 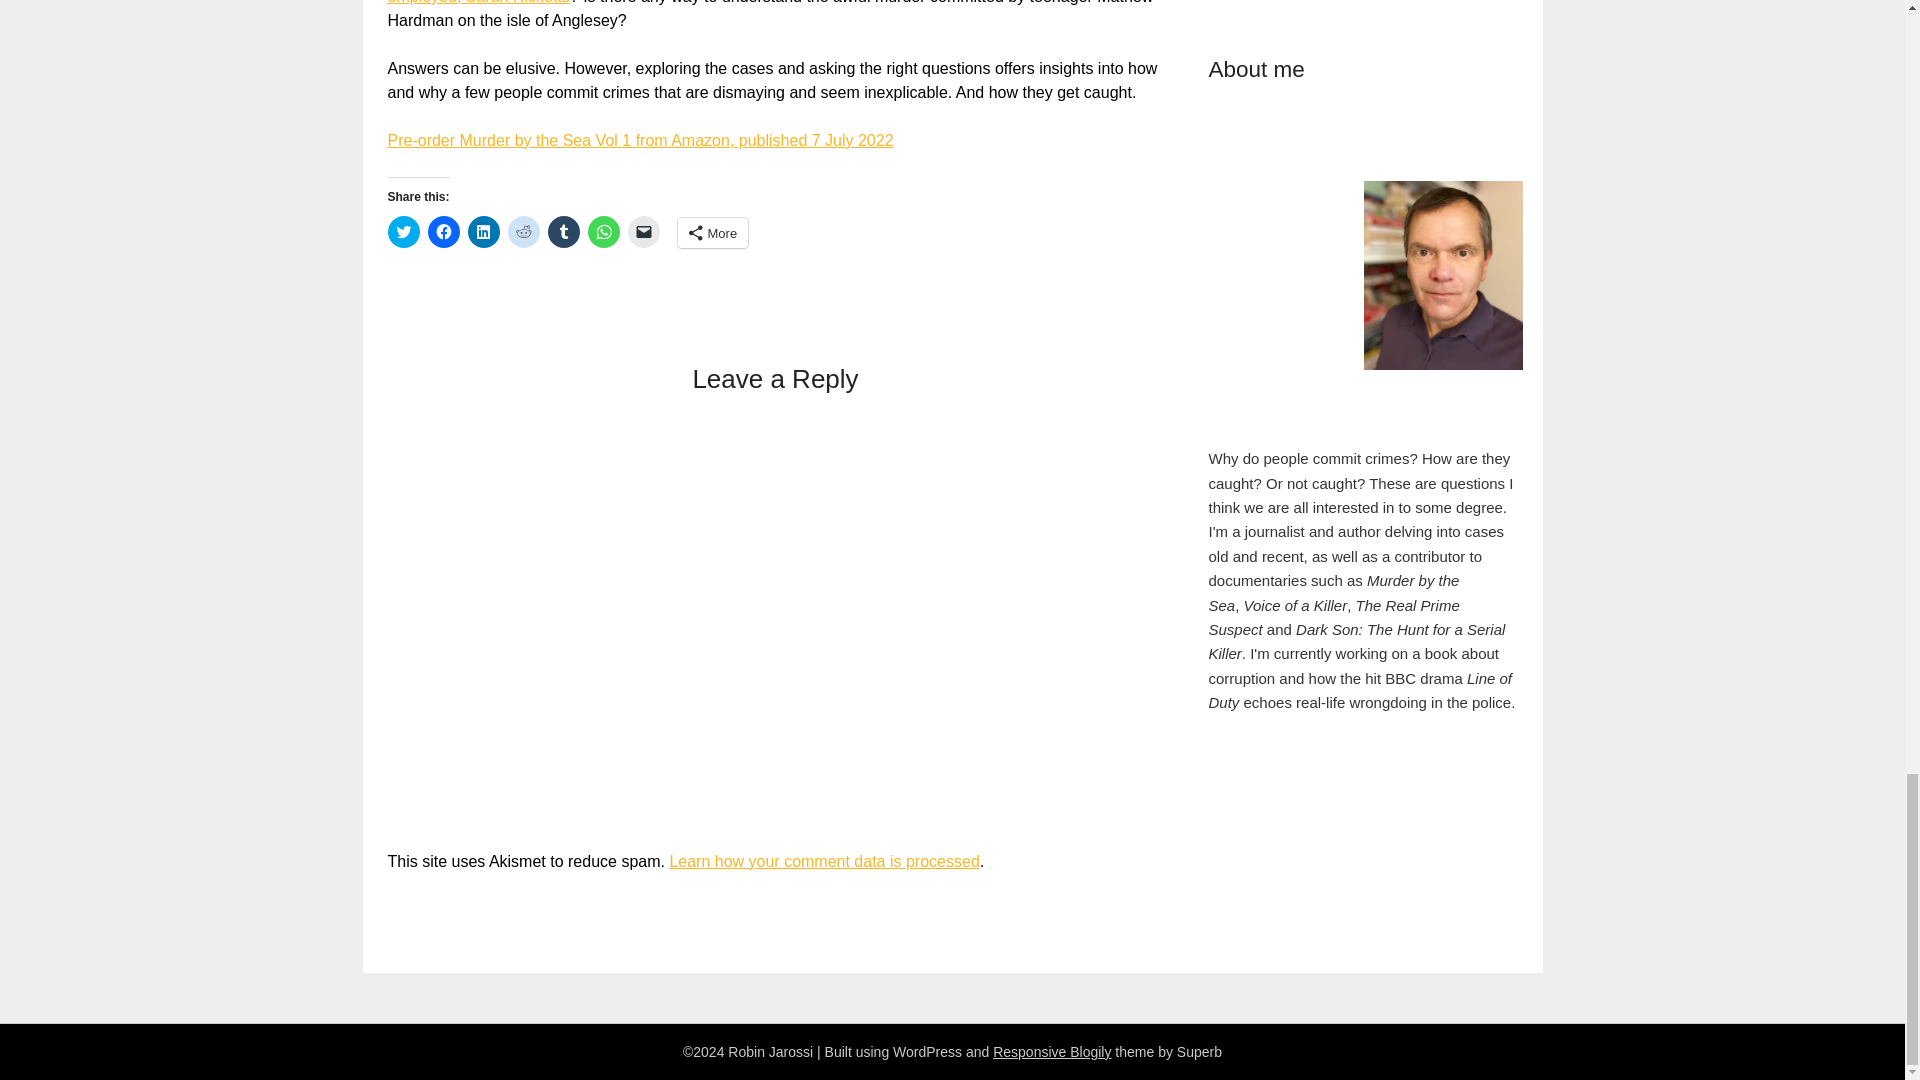 I want to click on Responsive Blogily, so click(x=1052, y=1052).